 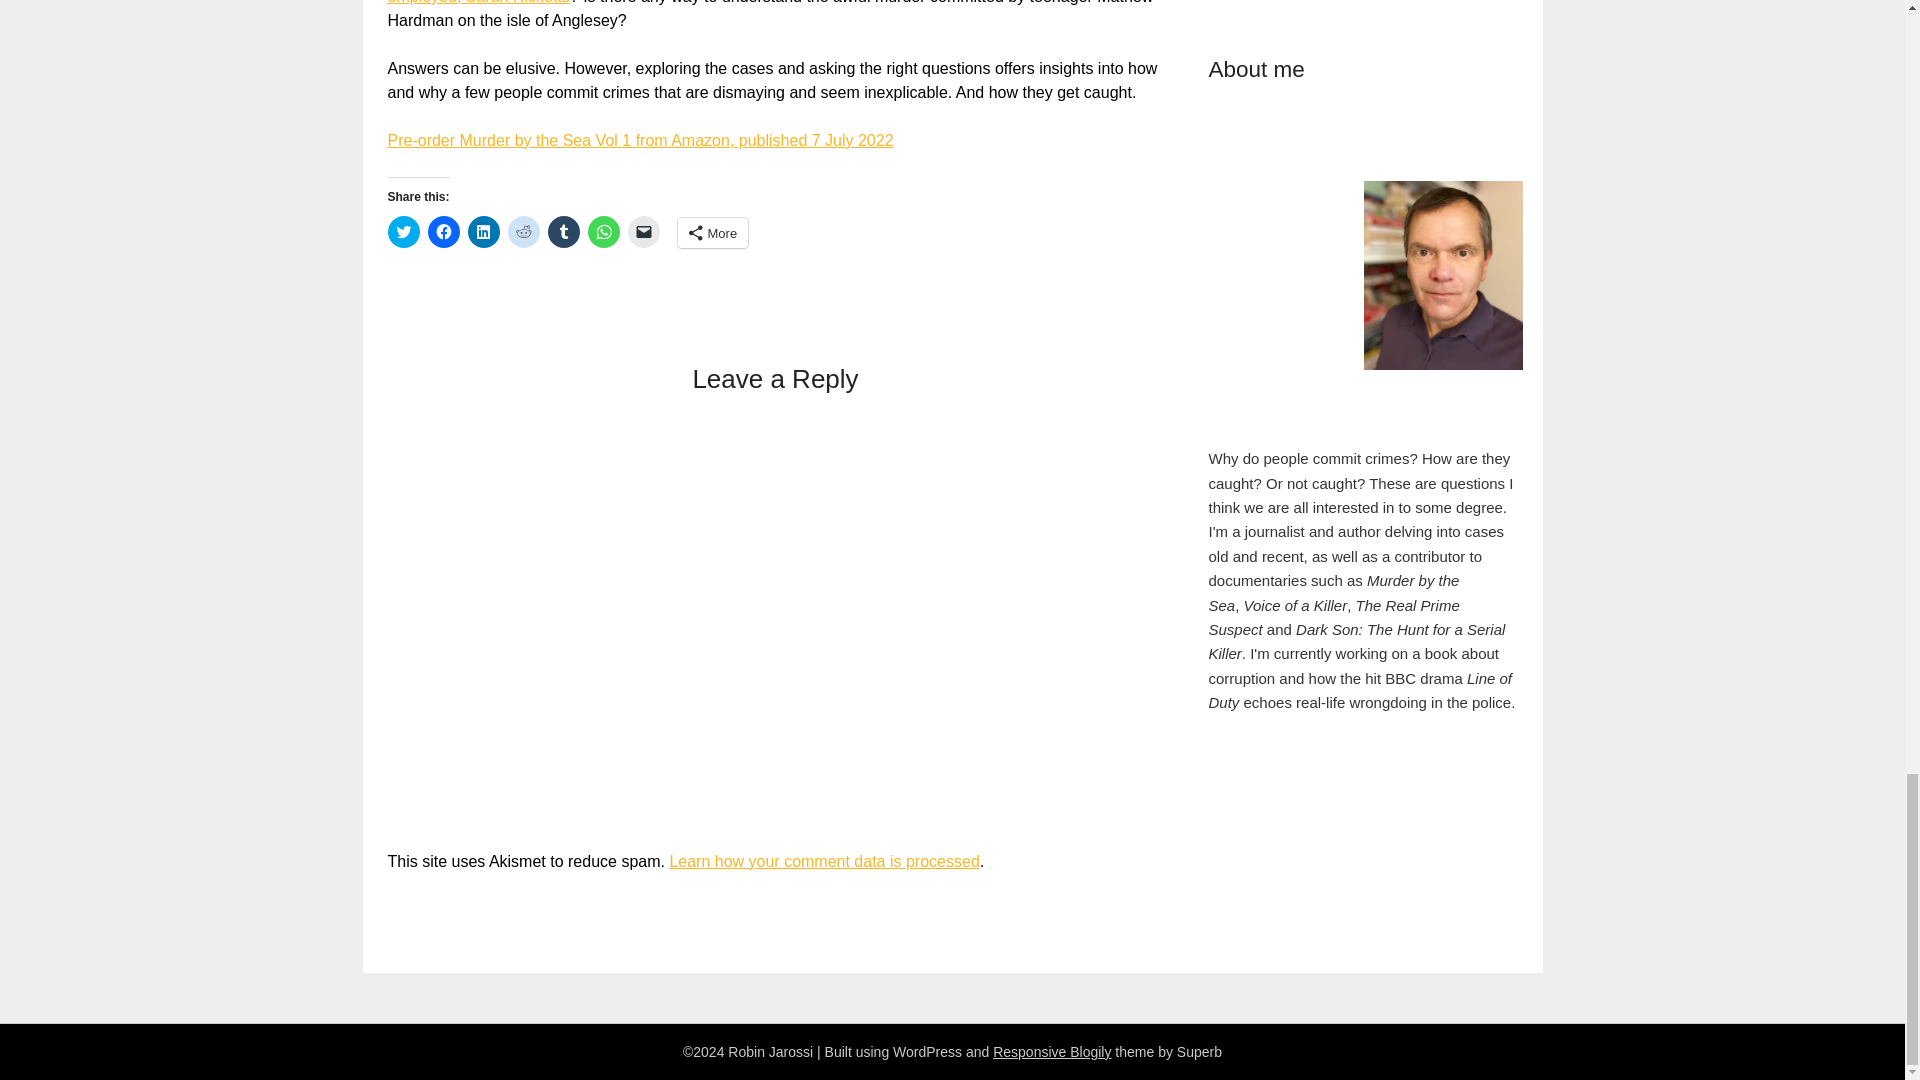 I want to click on Responsive Blogily, so click(x=1052, y=1052).